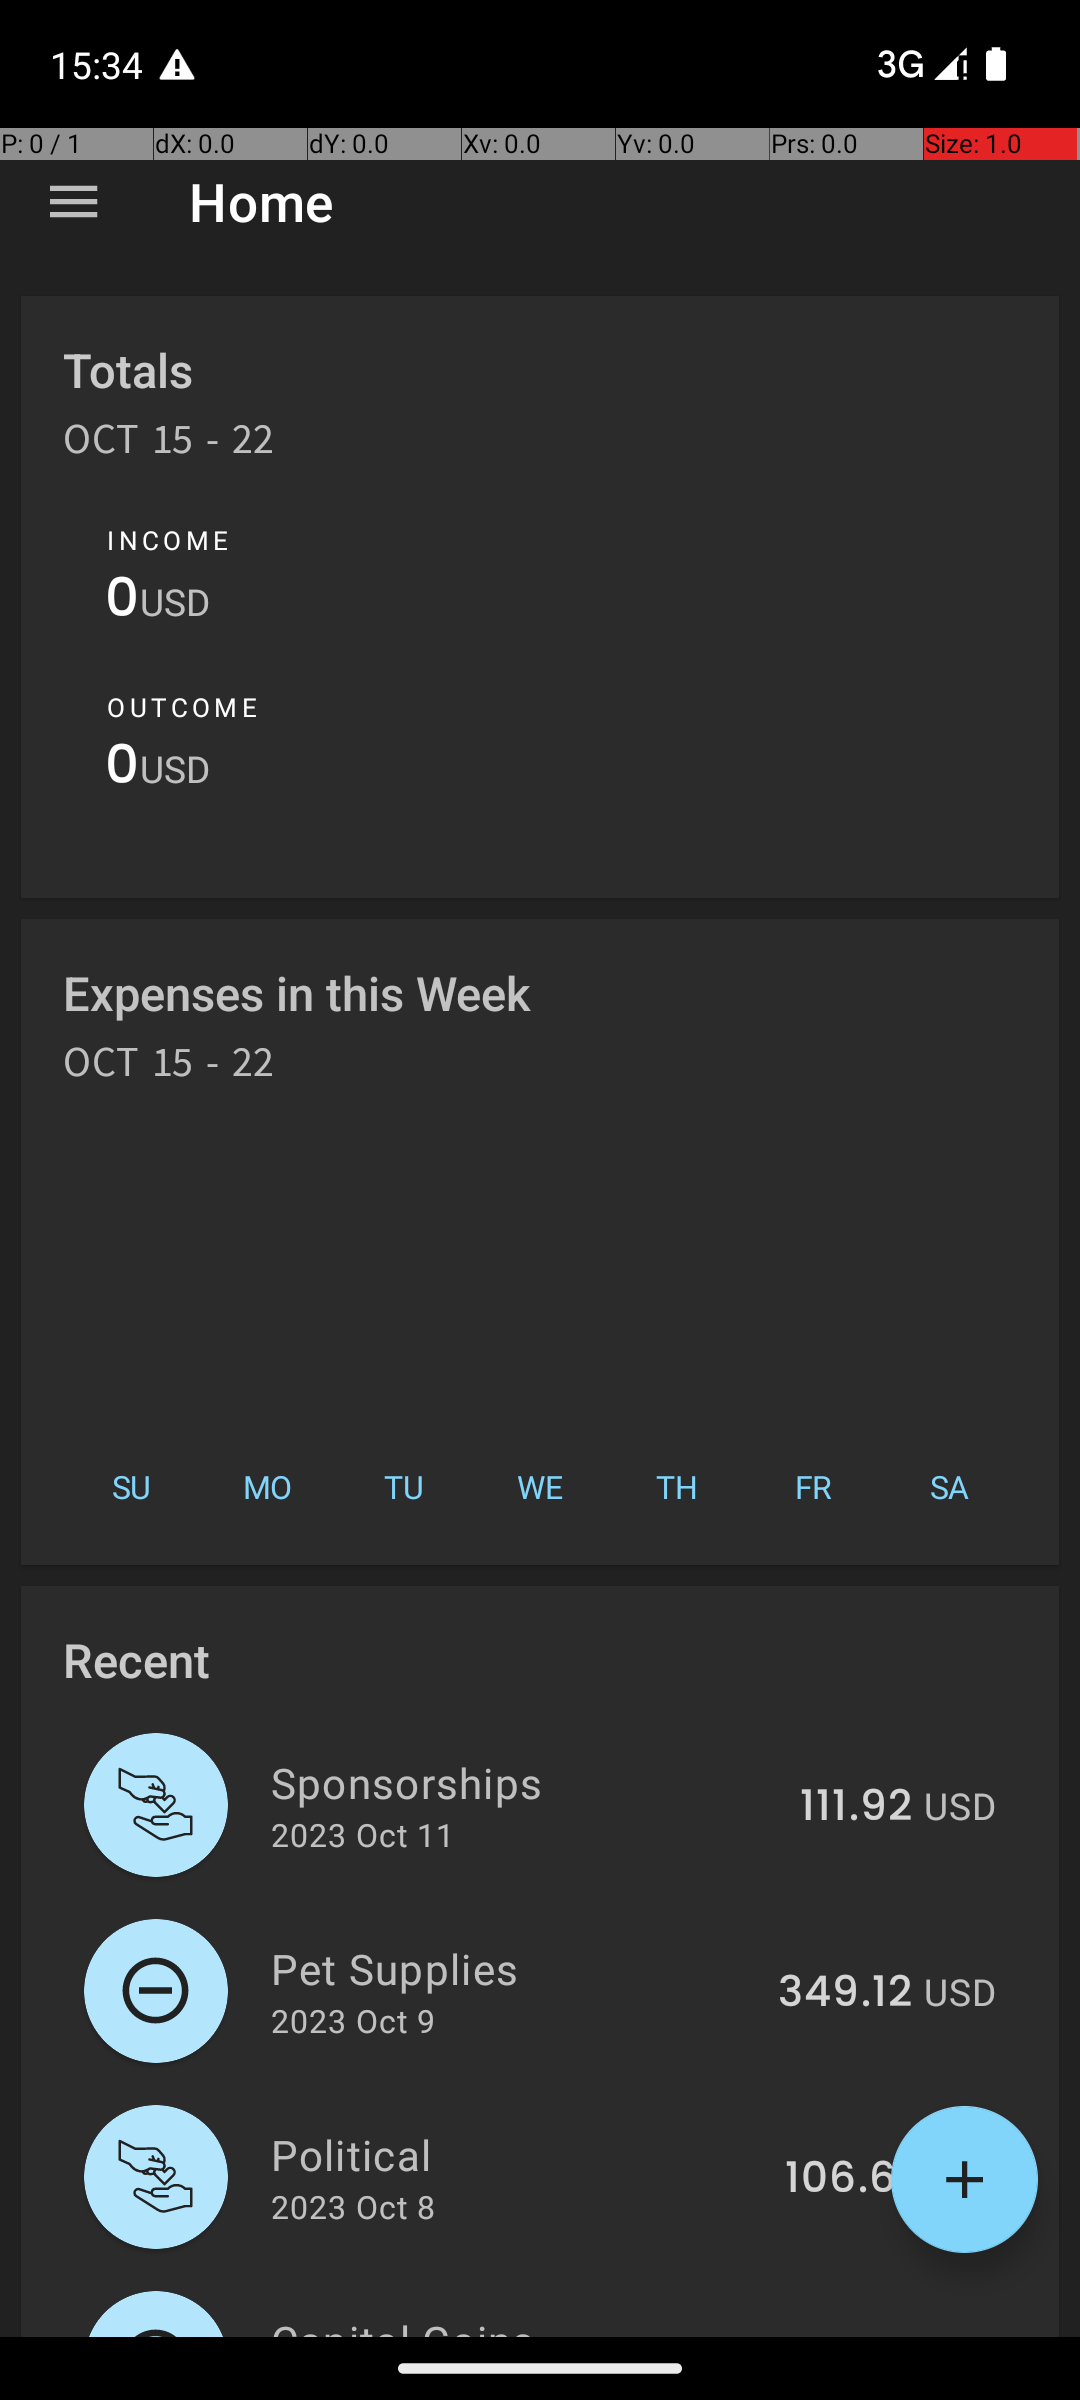 The width and height of the screenshot is (1080, 2400). I want to click on 54.14, so click(856, 2334).